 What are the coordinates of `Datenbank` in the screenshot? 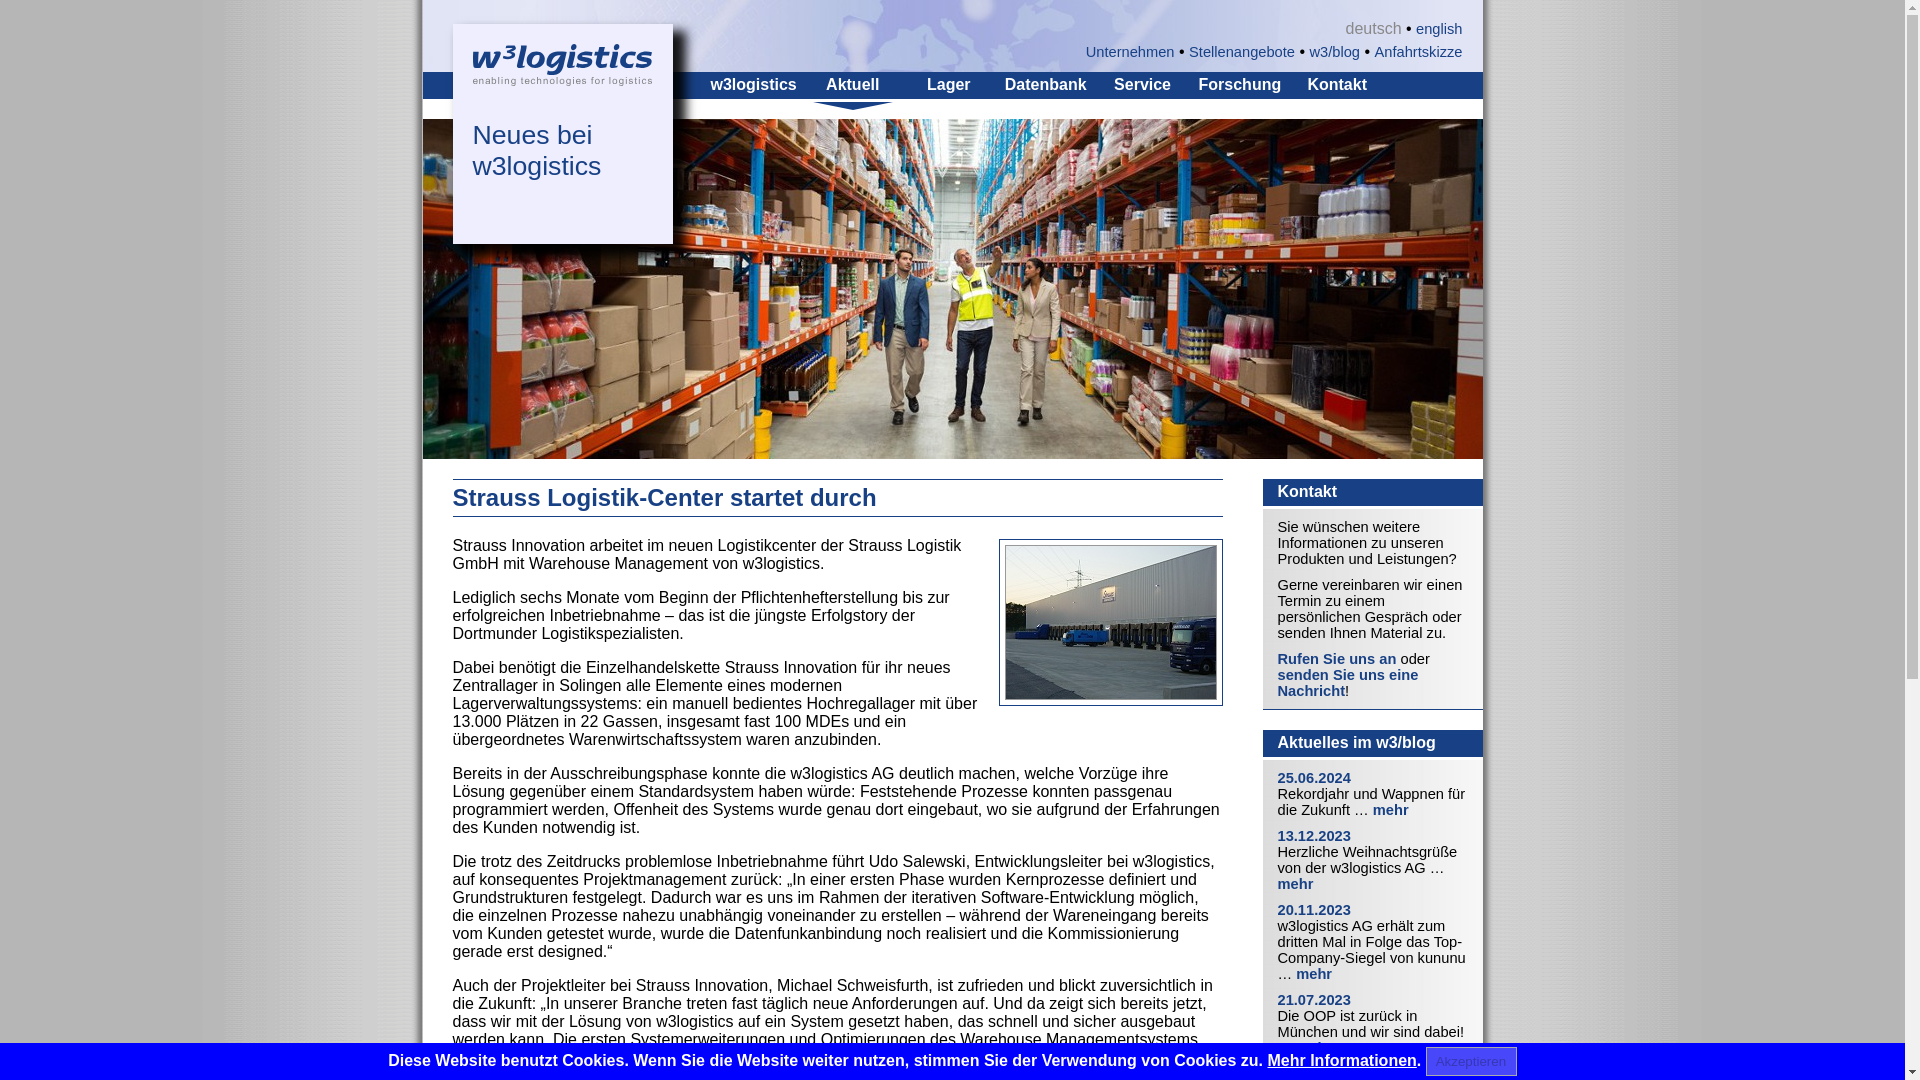 It's located at (1045, 84).